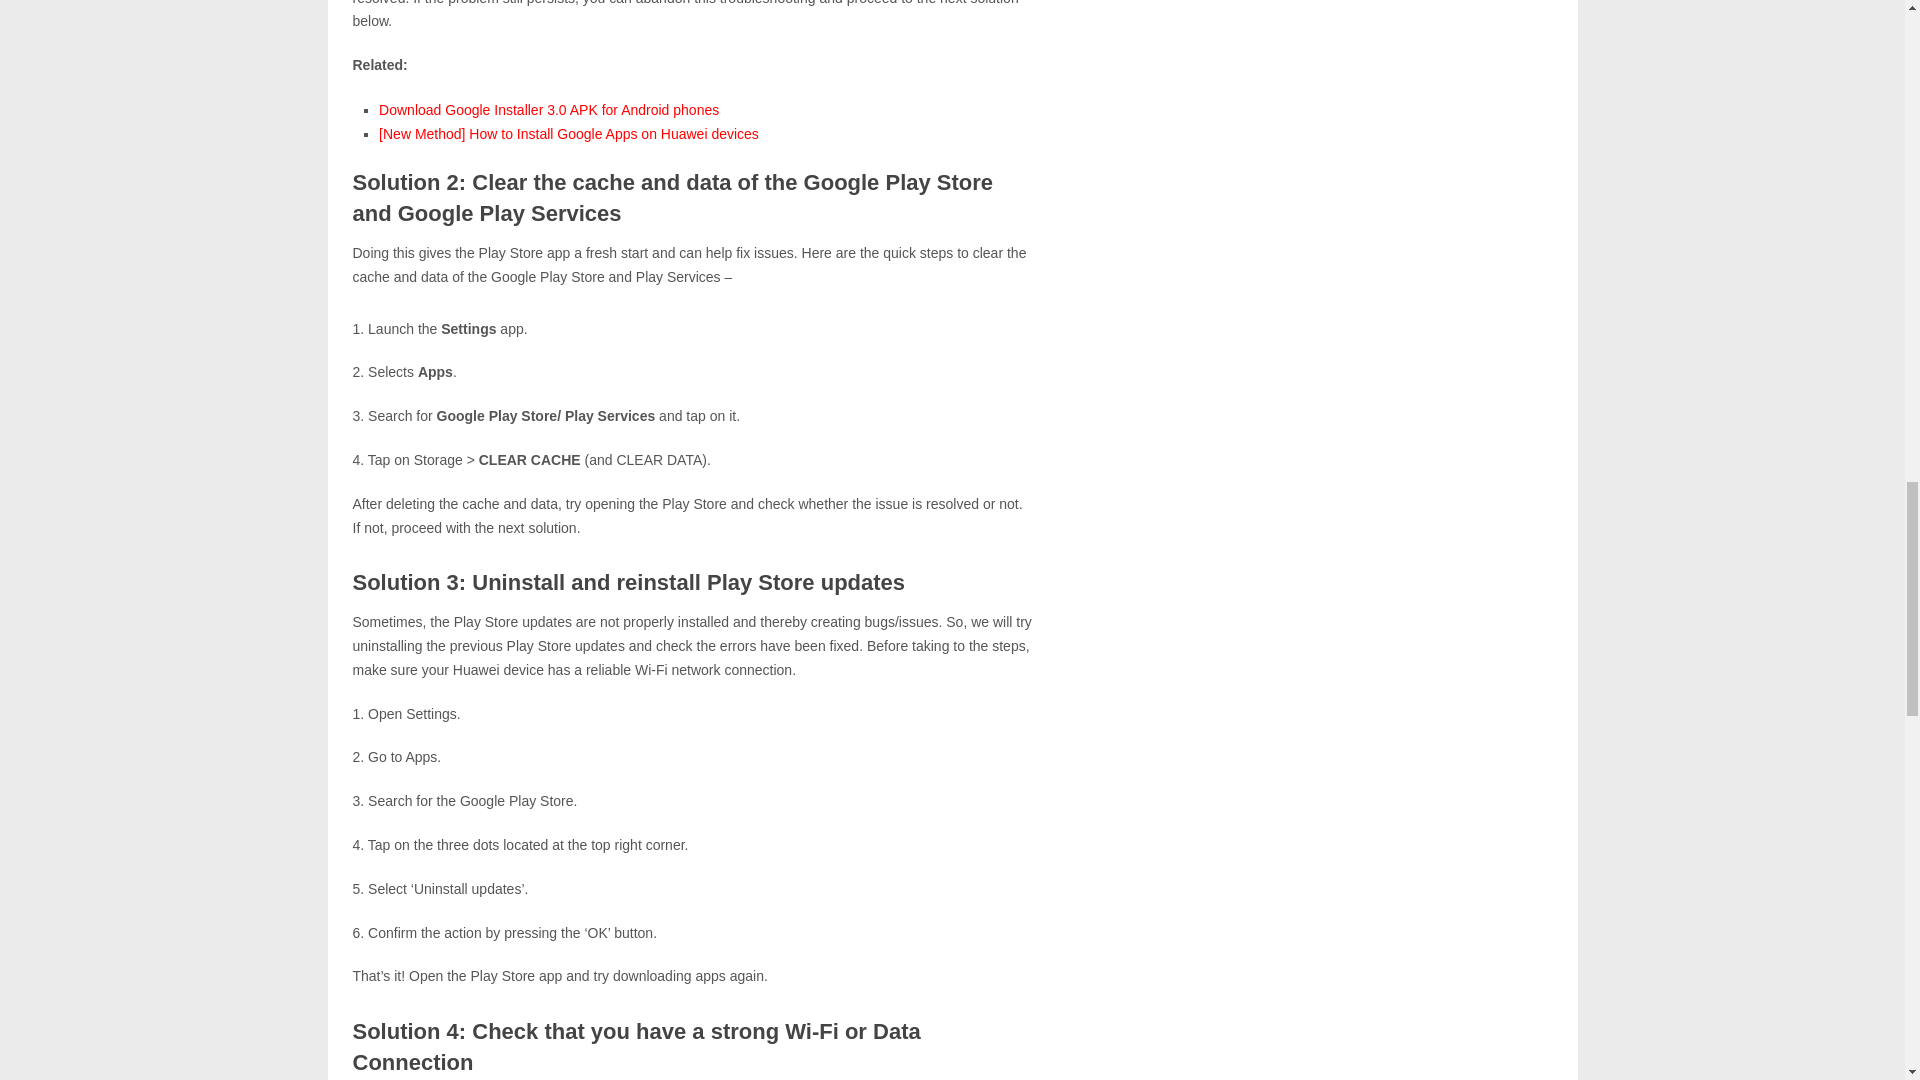 The height and width of the screenshot is (1080, 1920). Describe the element at coordinates (548, 109) in the screenshot. I see `Download Google Installer 3.0 APK for Android phones` at that location.